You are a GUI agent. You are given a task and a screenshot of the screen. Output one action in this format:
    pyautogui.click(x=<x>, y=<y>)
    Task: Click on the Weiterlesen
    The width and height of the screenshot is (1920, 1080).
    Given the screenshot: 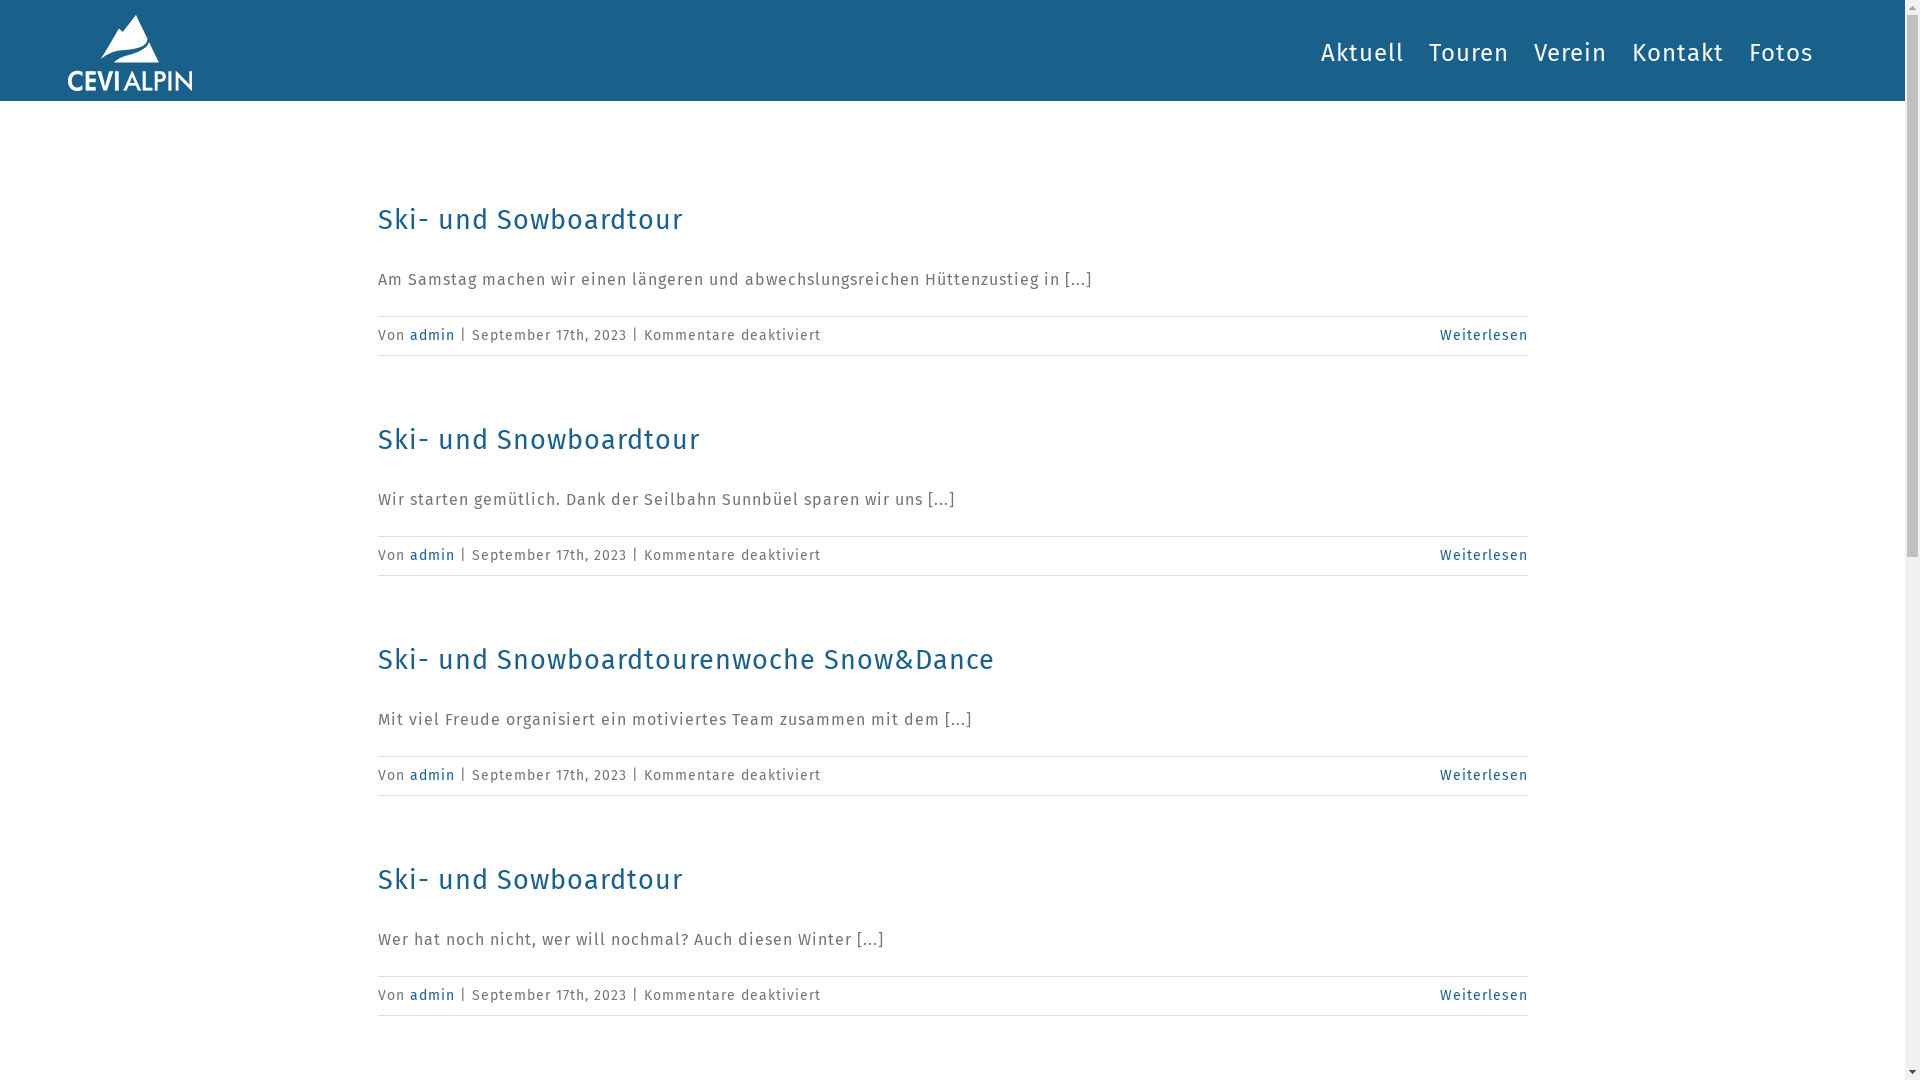 What is the action you would take?
    pyautogui.click(x=1484, y=336)
    